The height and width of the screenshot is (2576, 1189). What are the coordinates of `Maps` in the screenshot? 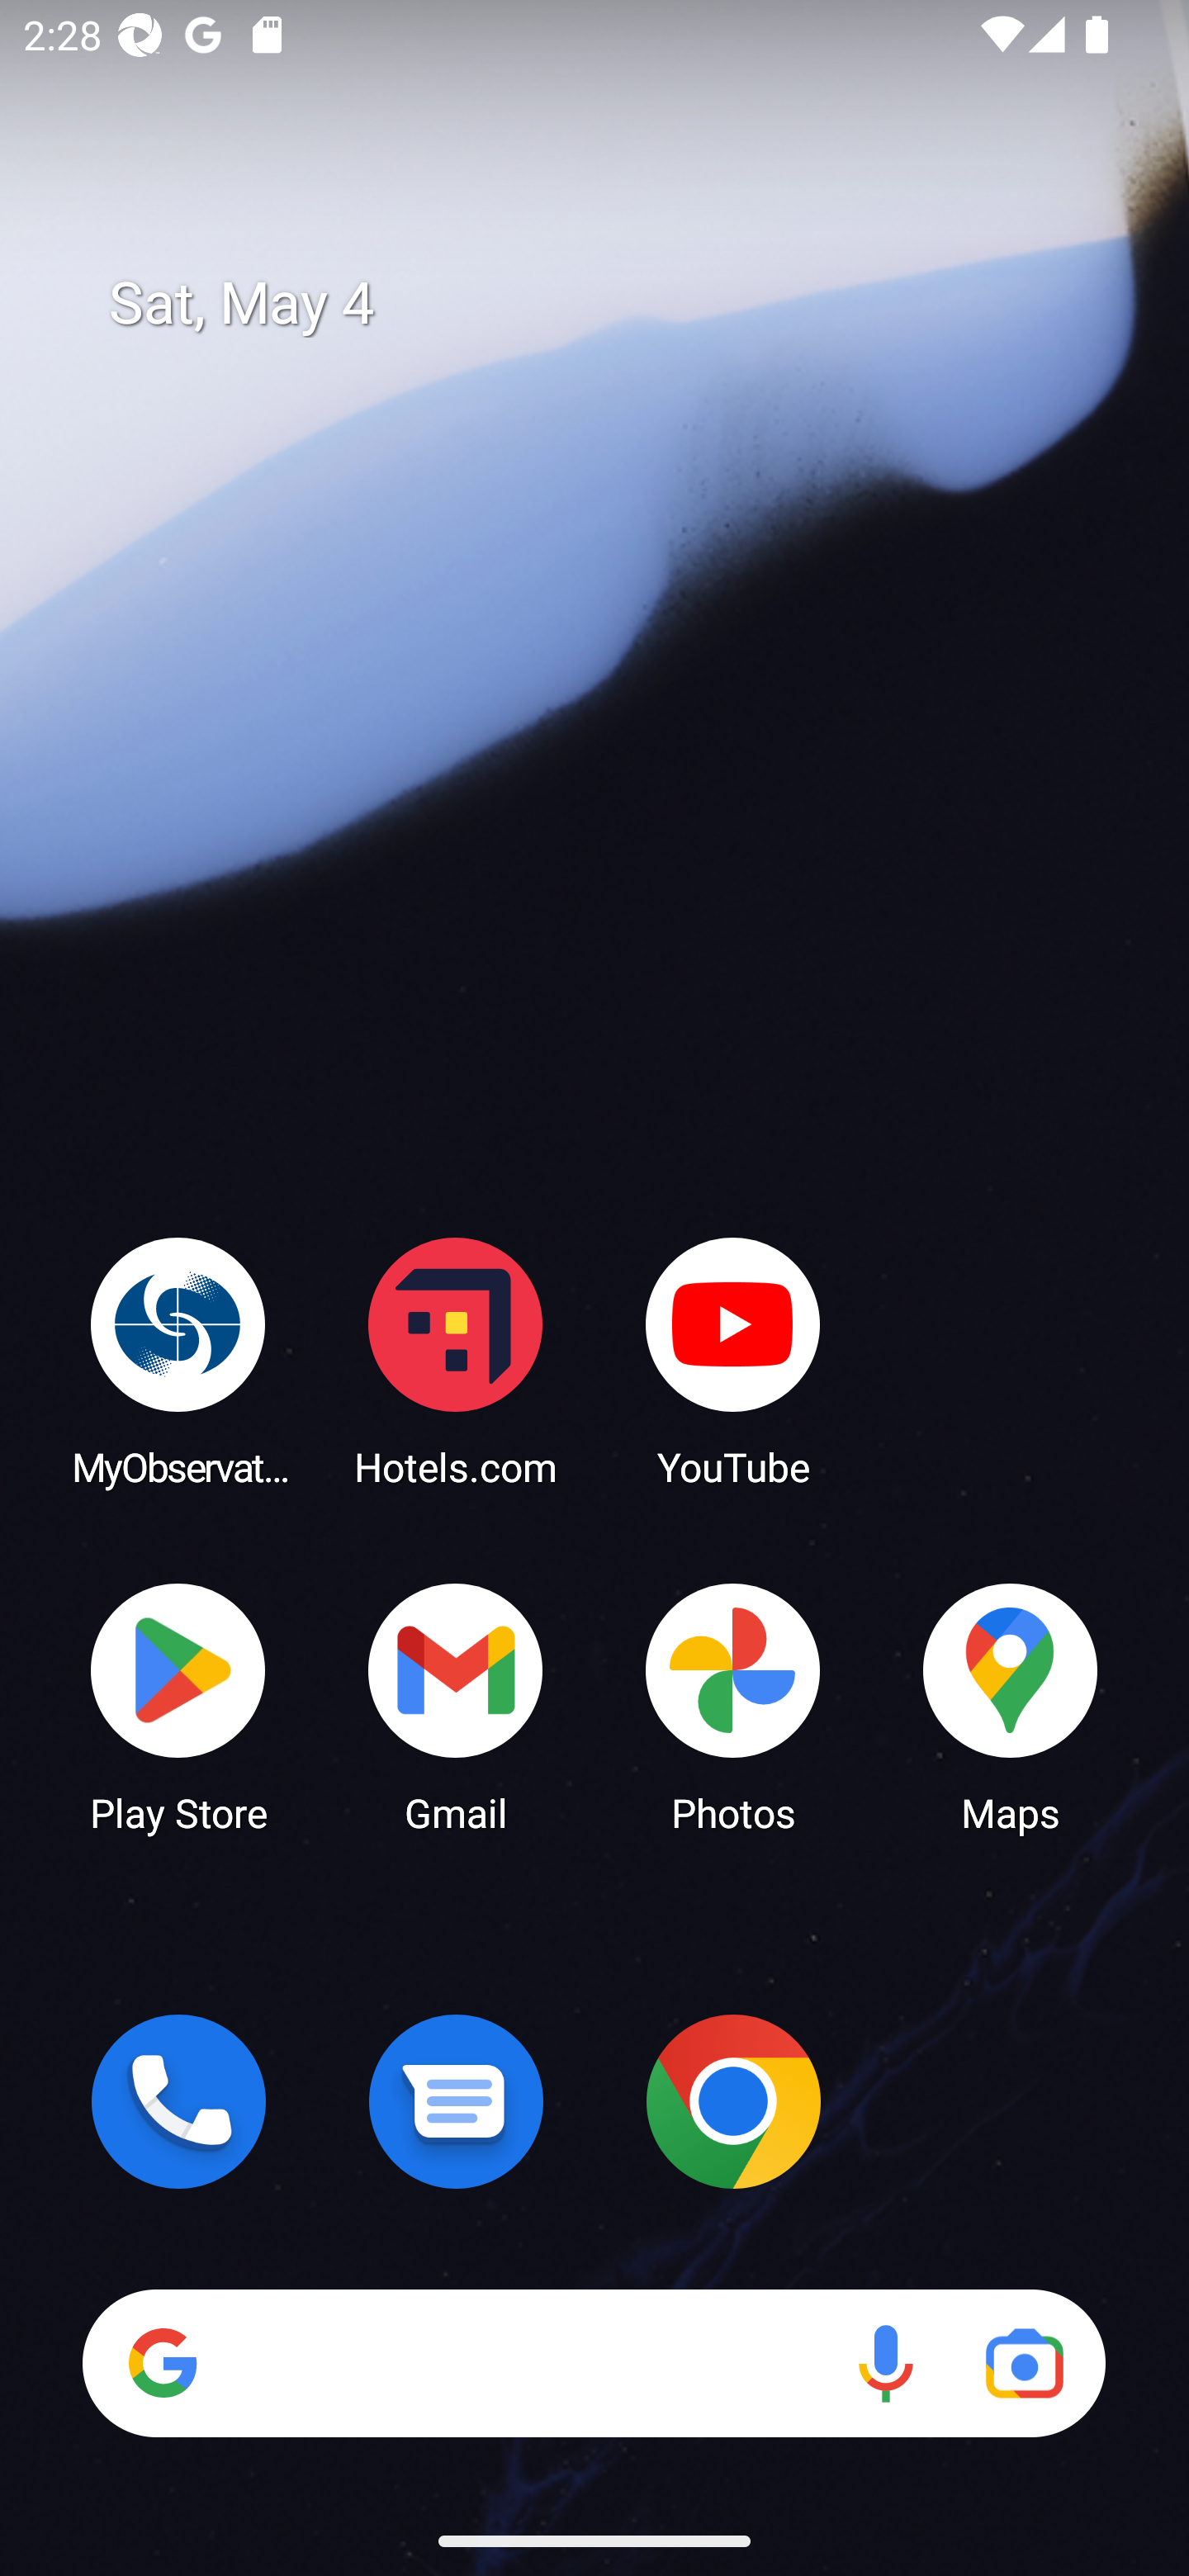 It's located at (1011, 1706).